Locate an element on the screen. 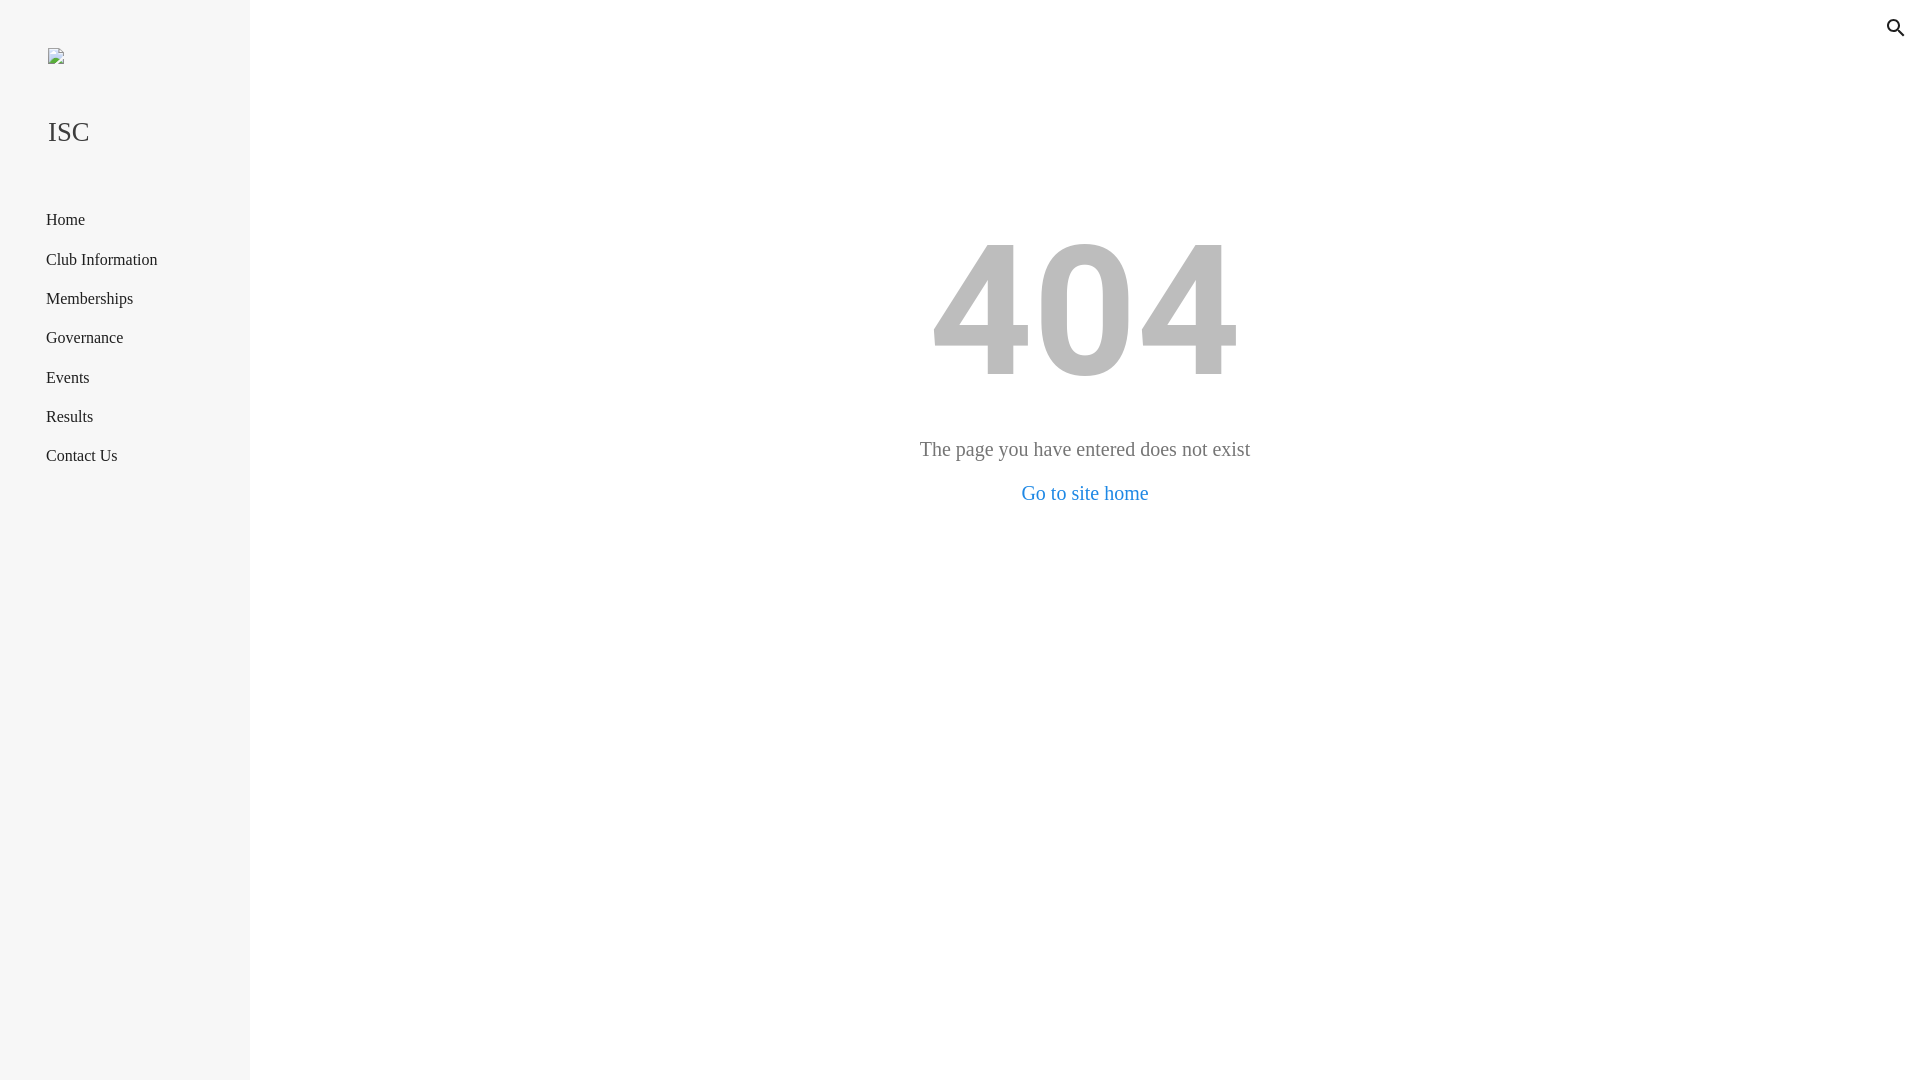 The image size is (1920, 1080). ISC is located at coordinates (133, 132).